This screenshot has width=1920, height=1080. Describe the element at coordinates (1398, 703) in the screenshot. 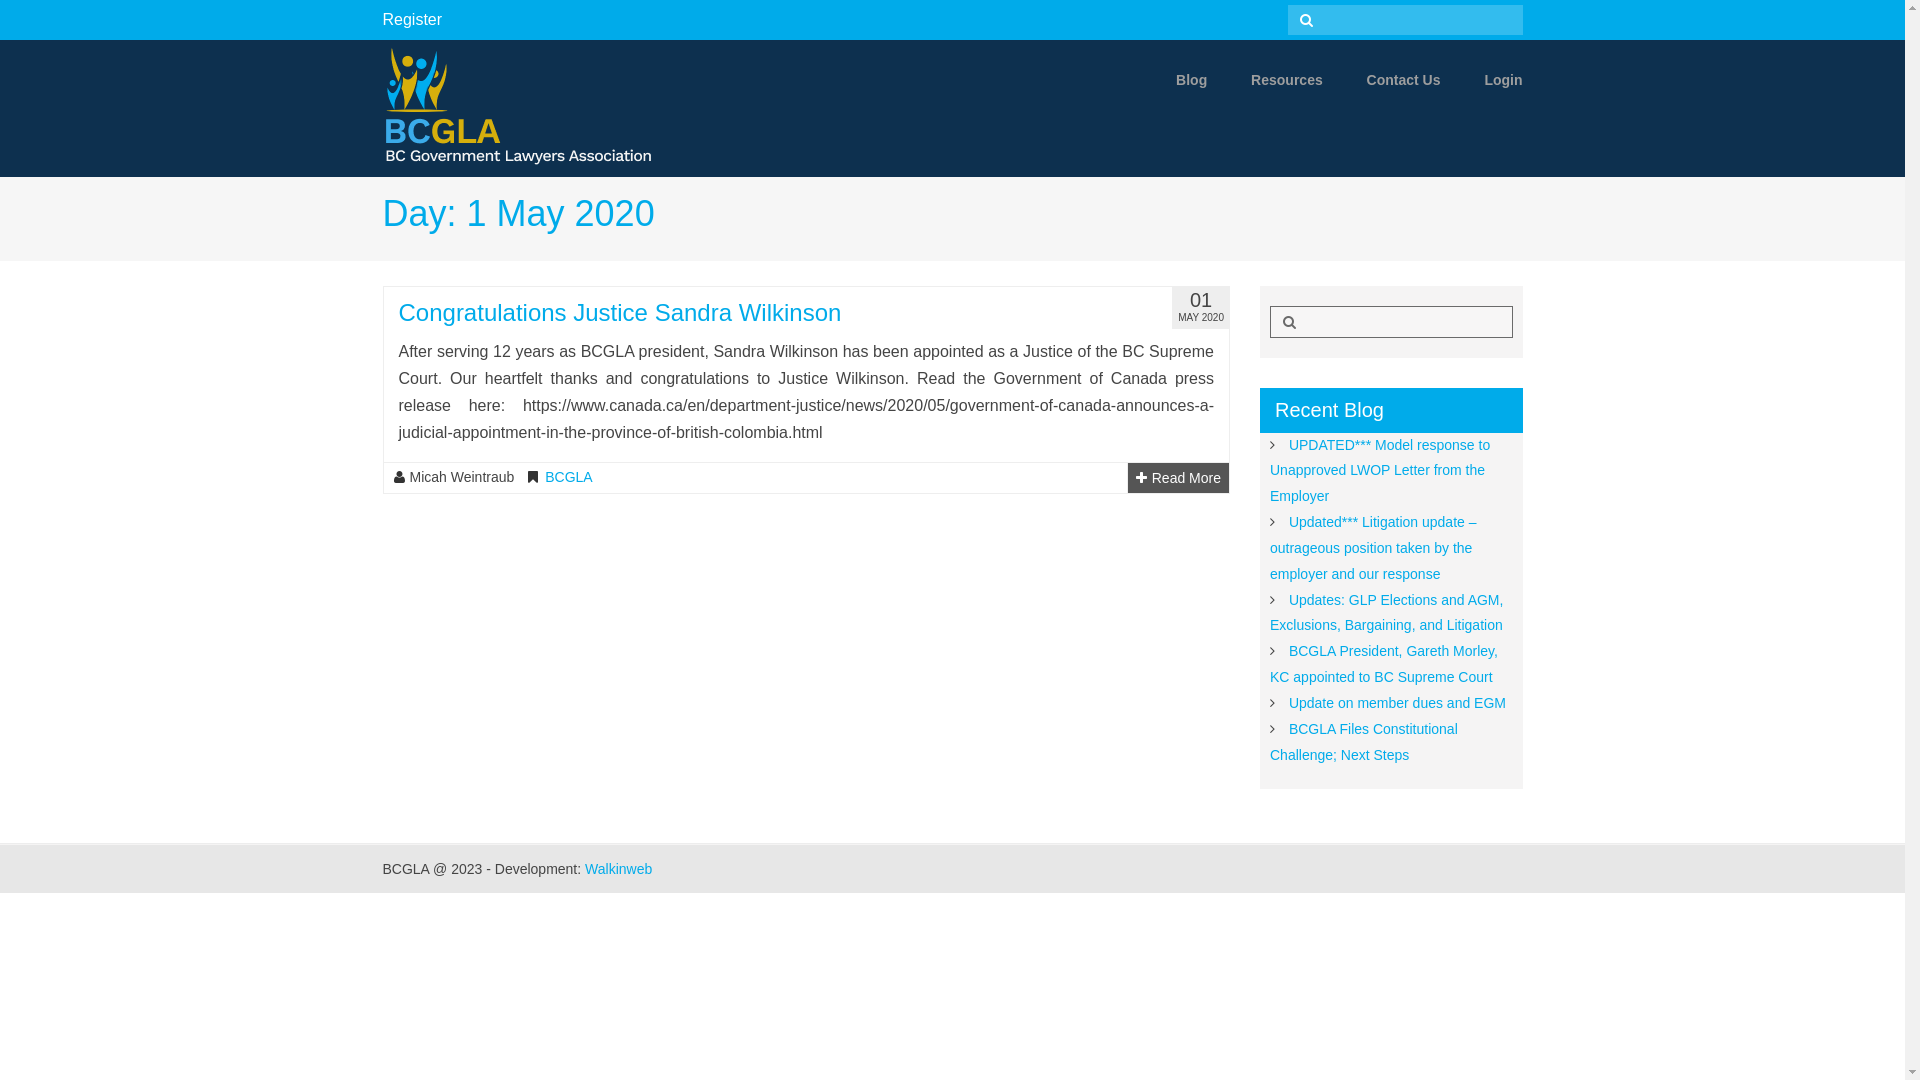

I see `Update on member dues and EGM` at that location.